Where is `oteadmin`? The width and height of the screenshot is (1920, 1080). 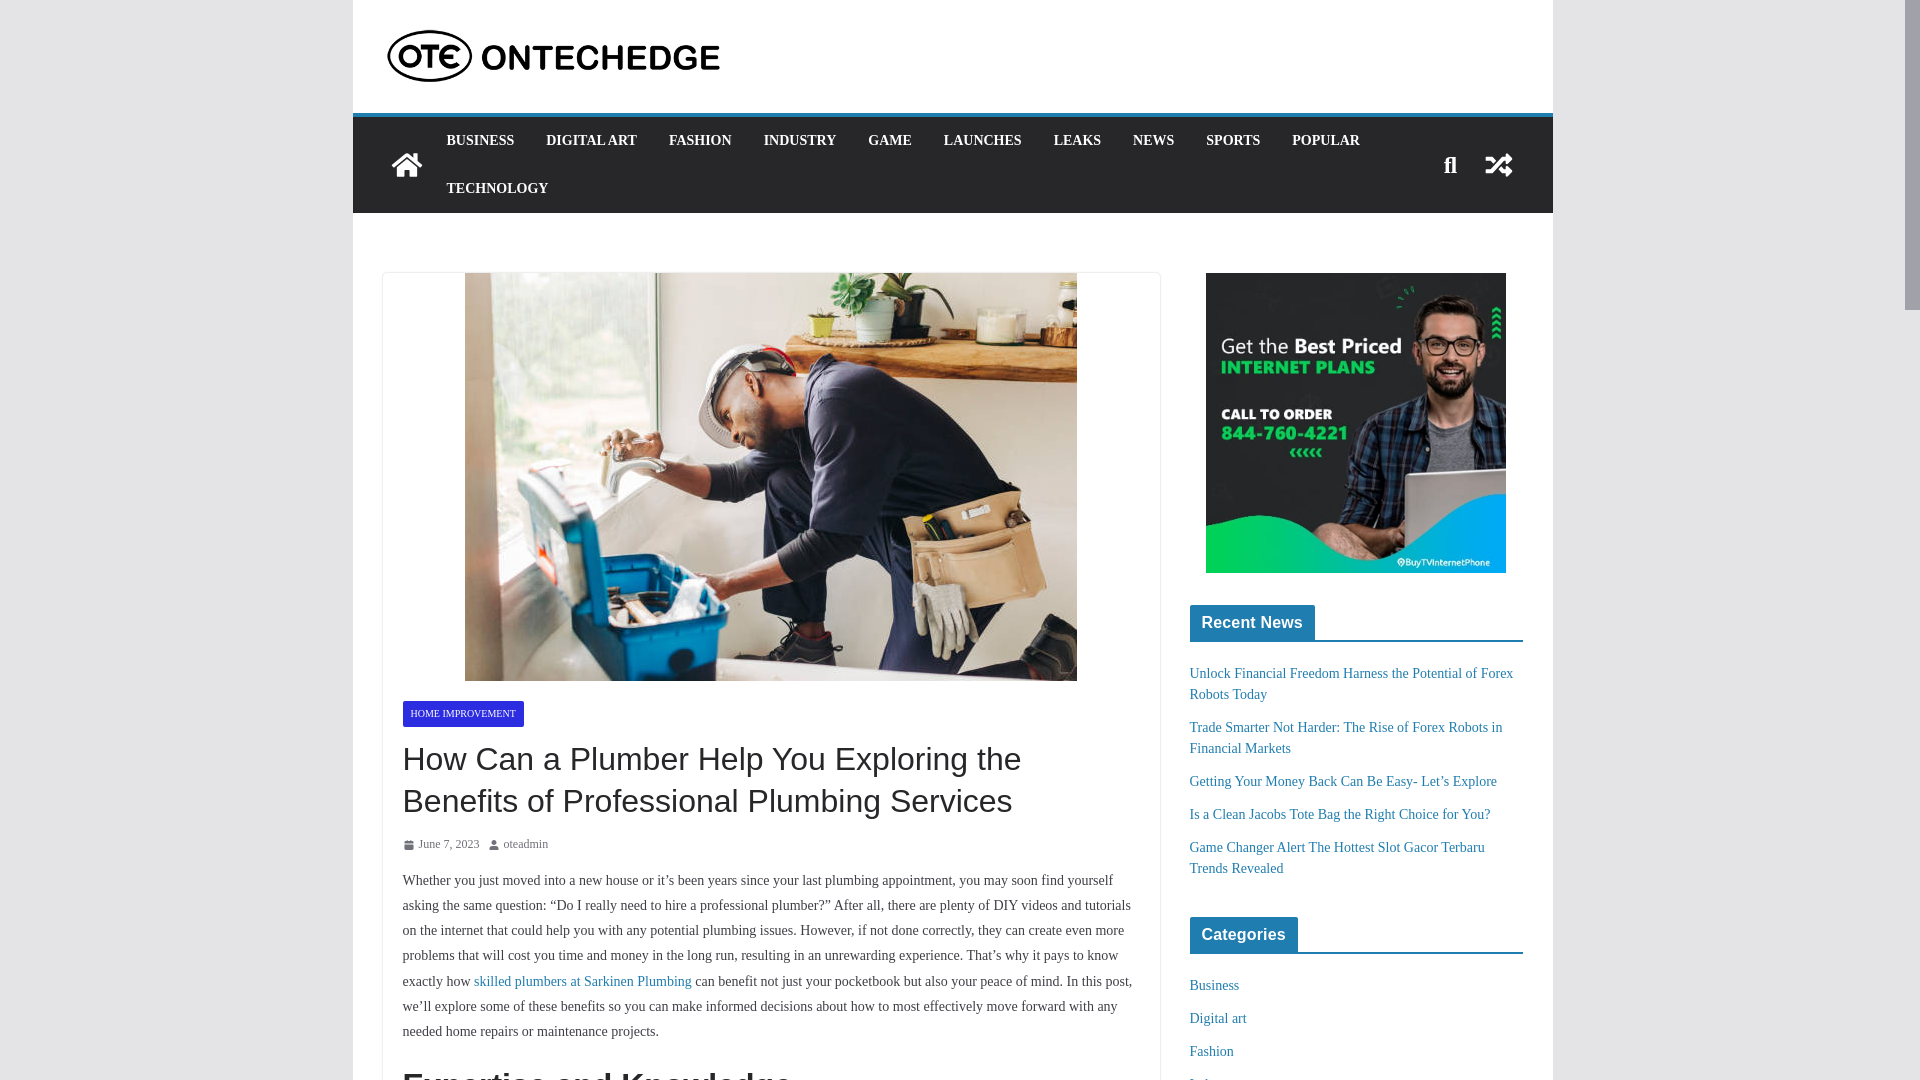 oteadmin is located at coordinates (526, 844).